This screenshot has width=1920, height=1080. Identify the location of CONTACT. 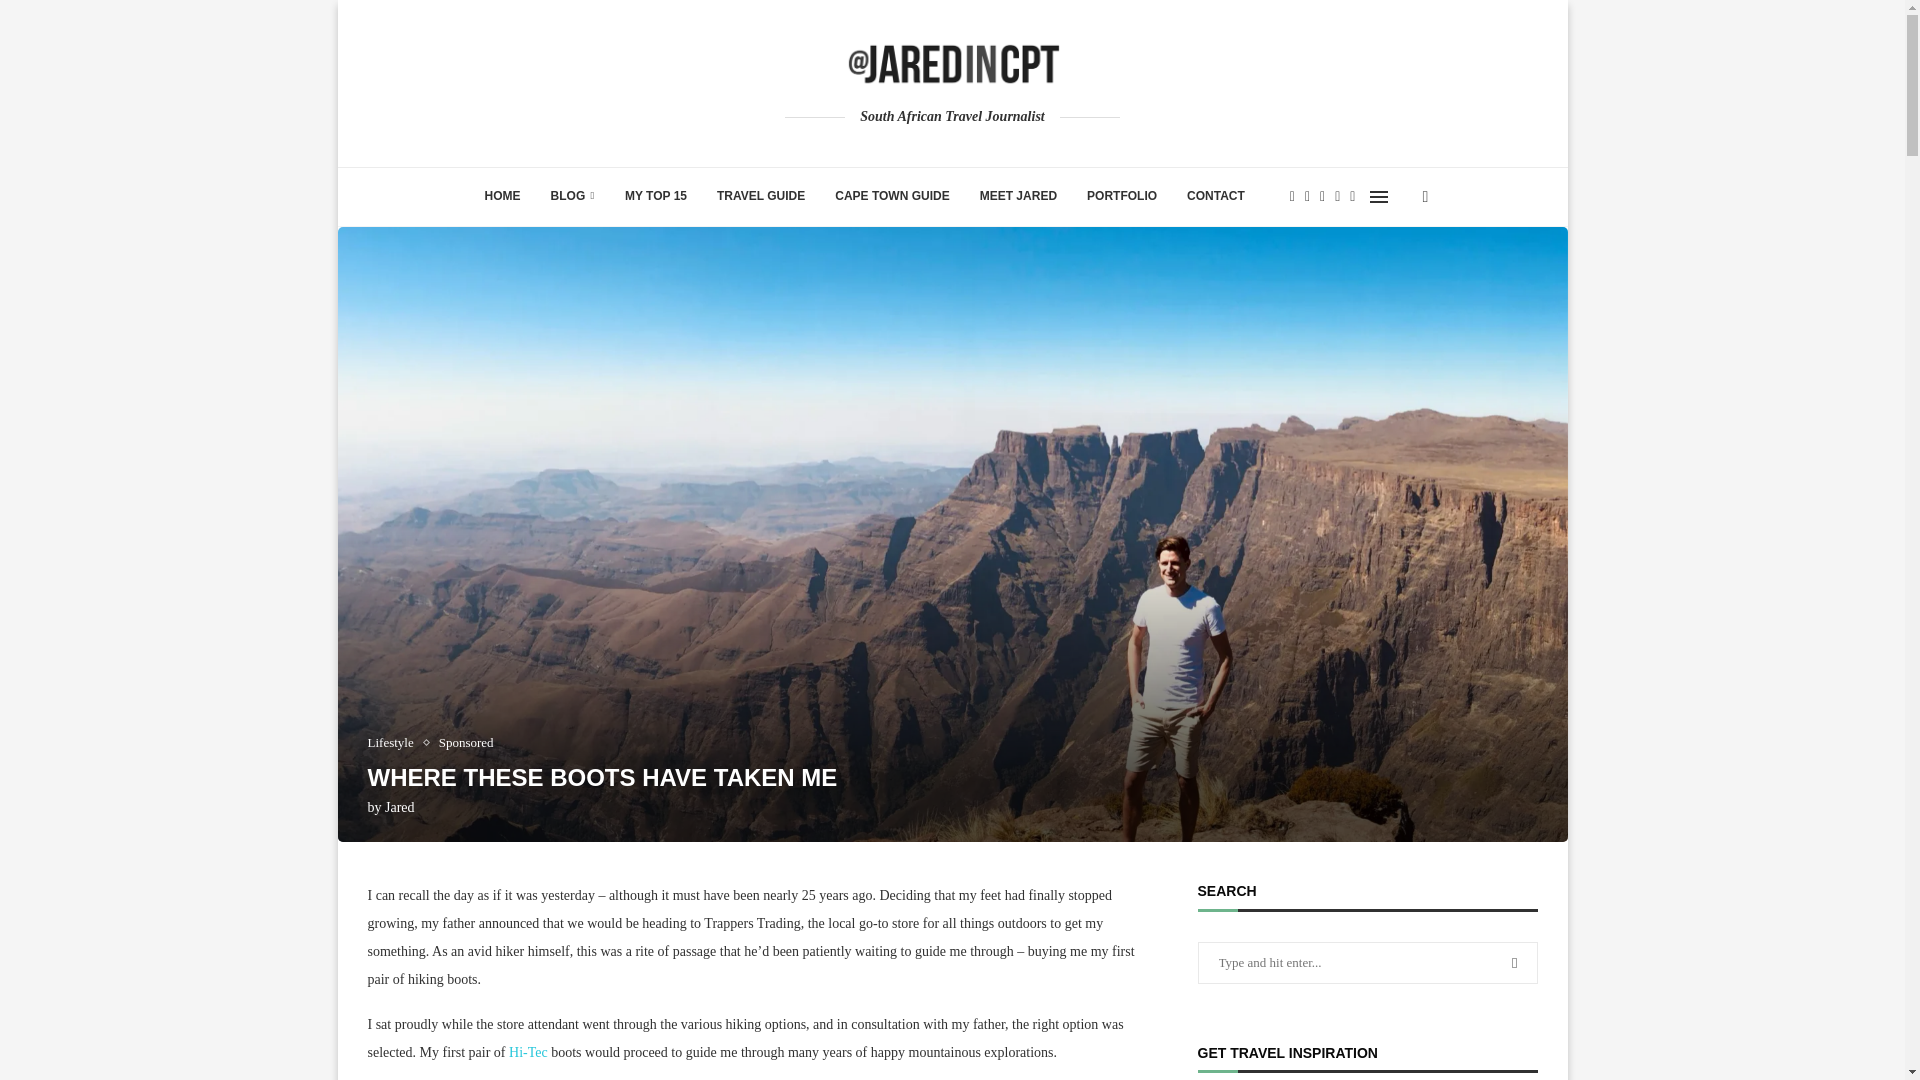
(1215, 196).